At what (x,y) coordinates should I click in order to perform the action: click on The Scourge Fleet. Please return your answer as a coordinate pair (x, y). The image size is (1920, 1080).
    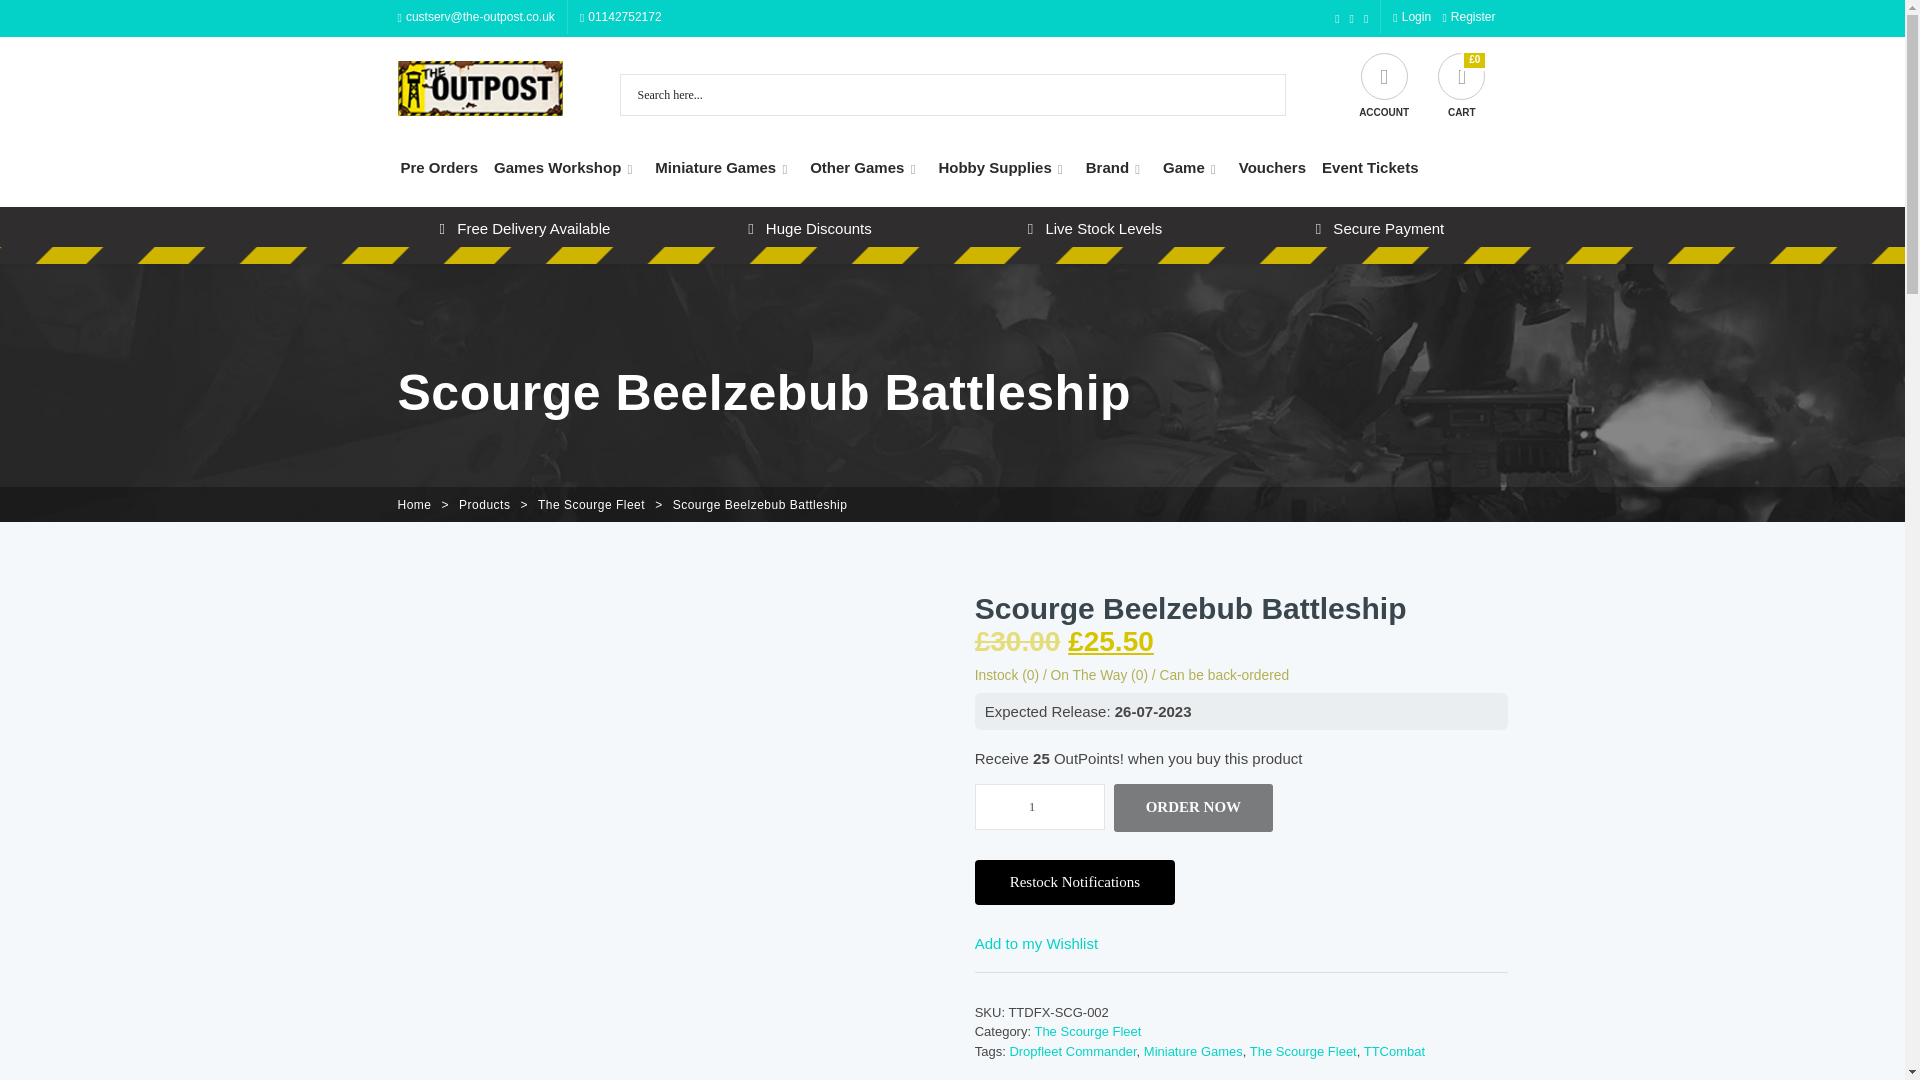
    Looking at the image, I should click on (591, 504).